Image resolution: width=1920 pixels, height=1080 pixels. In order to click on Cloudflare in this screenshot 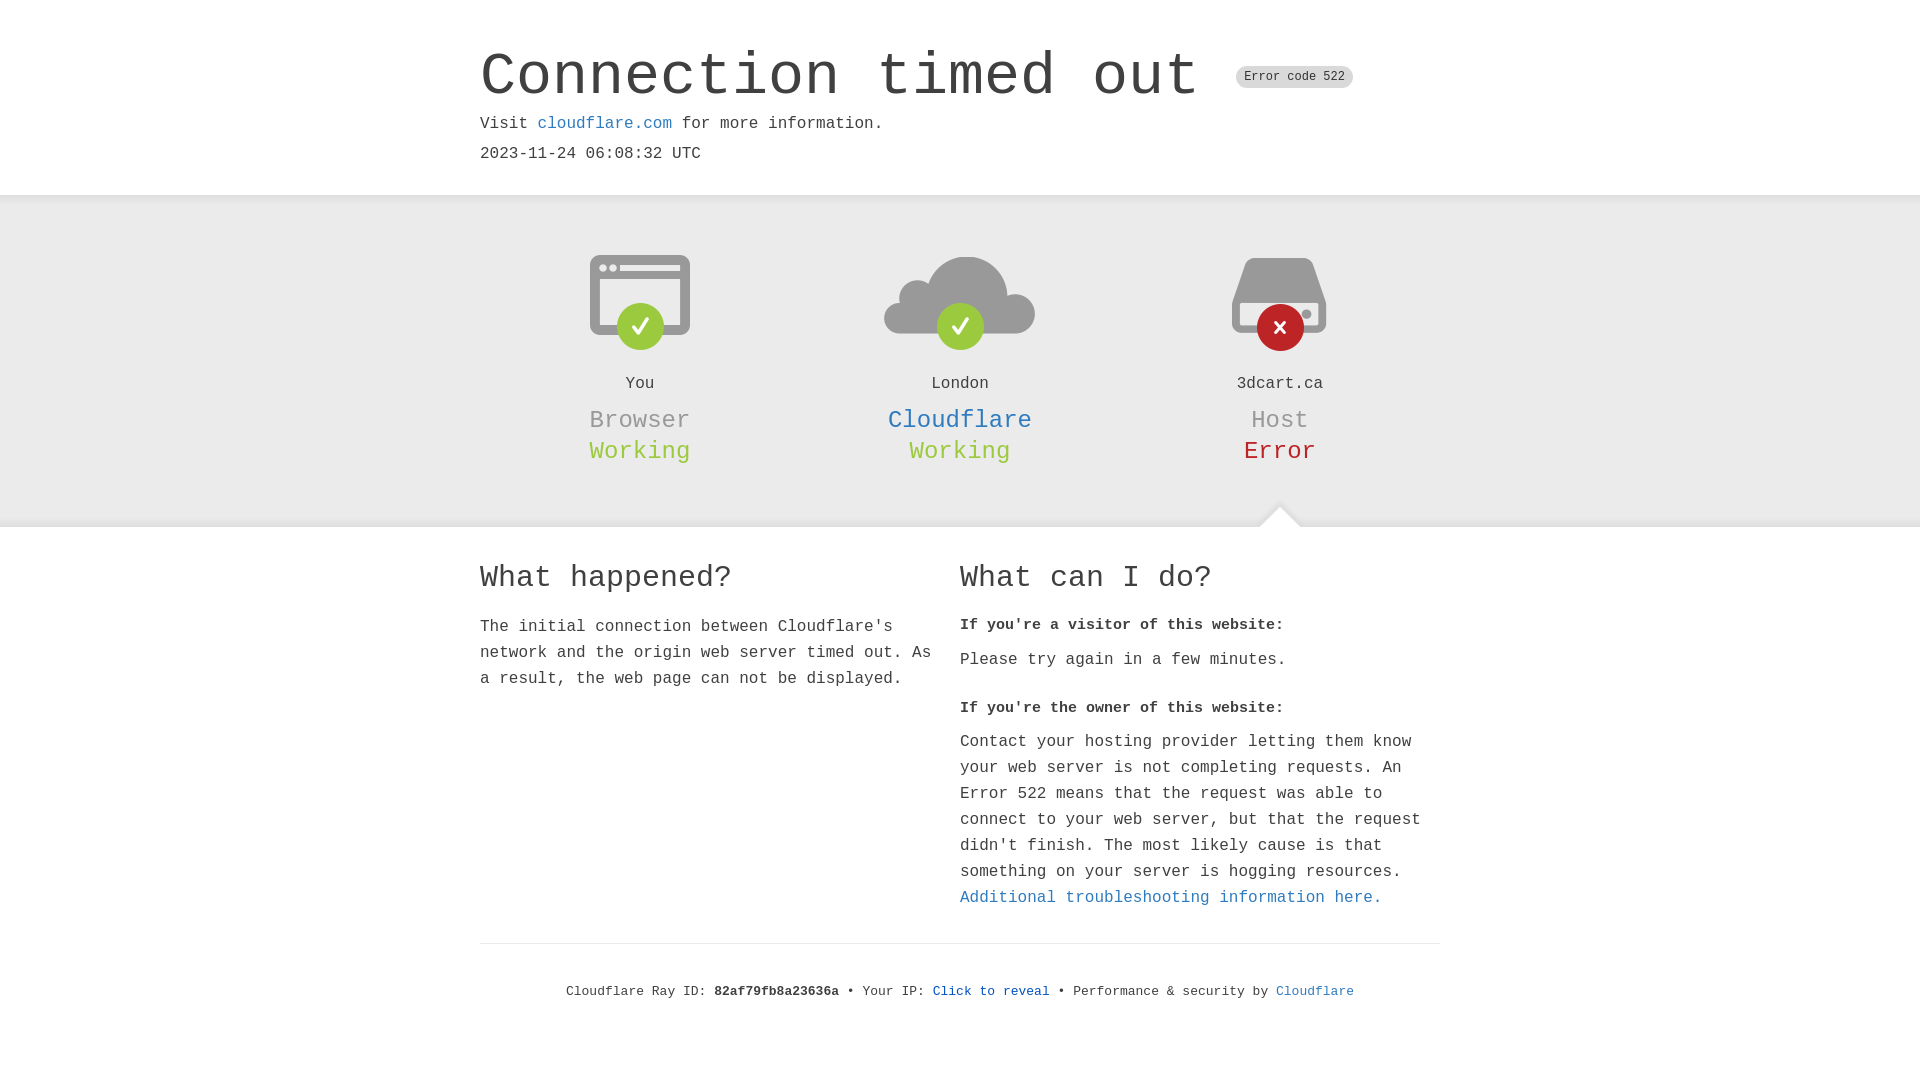, I will do `click(960, 420)`.